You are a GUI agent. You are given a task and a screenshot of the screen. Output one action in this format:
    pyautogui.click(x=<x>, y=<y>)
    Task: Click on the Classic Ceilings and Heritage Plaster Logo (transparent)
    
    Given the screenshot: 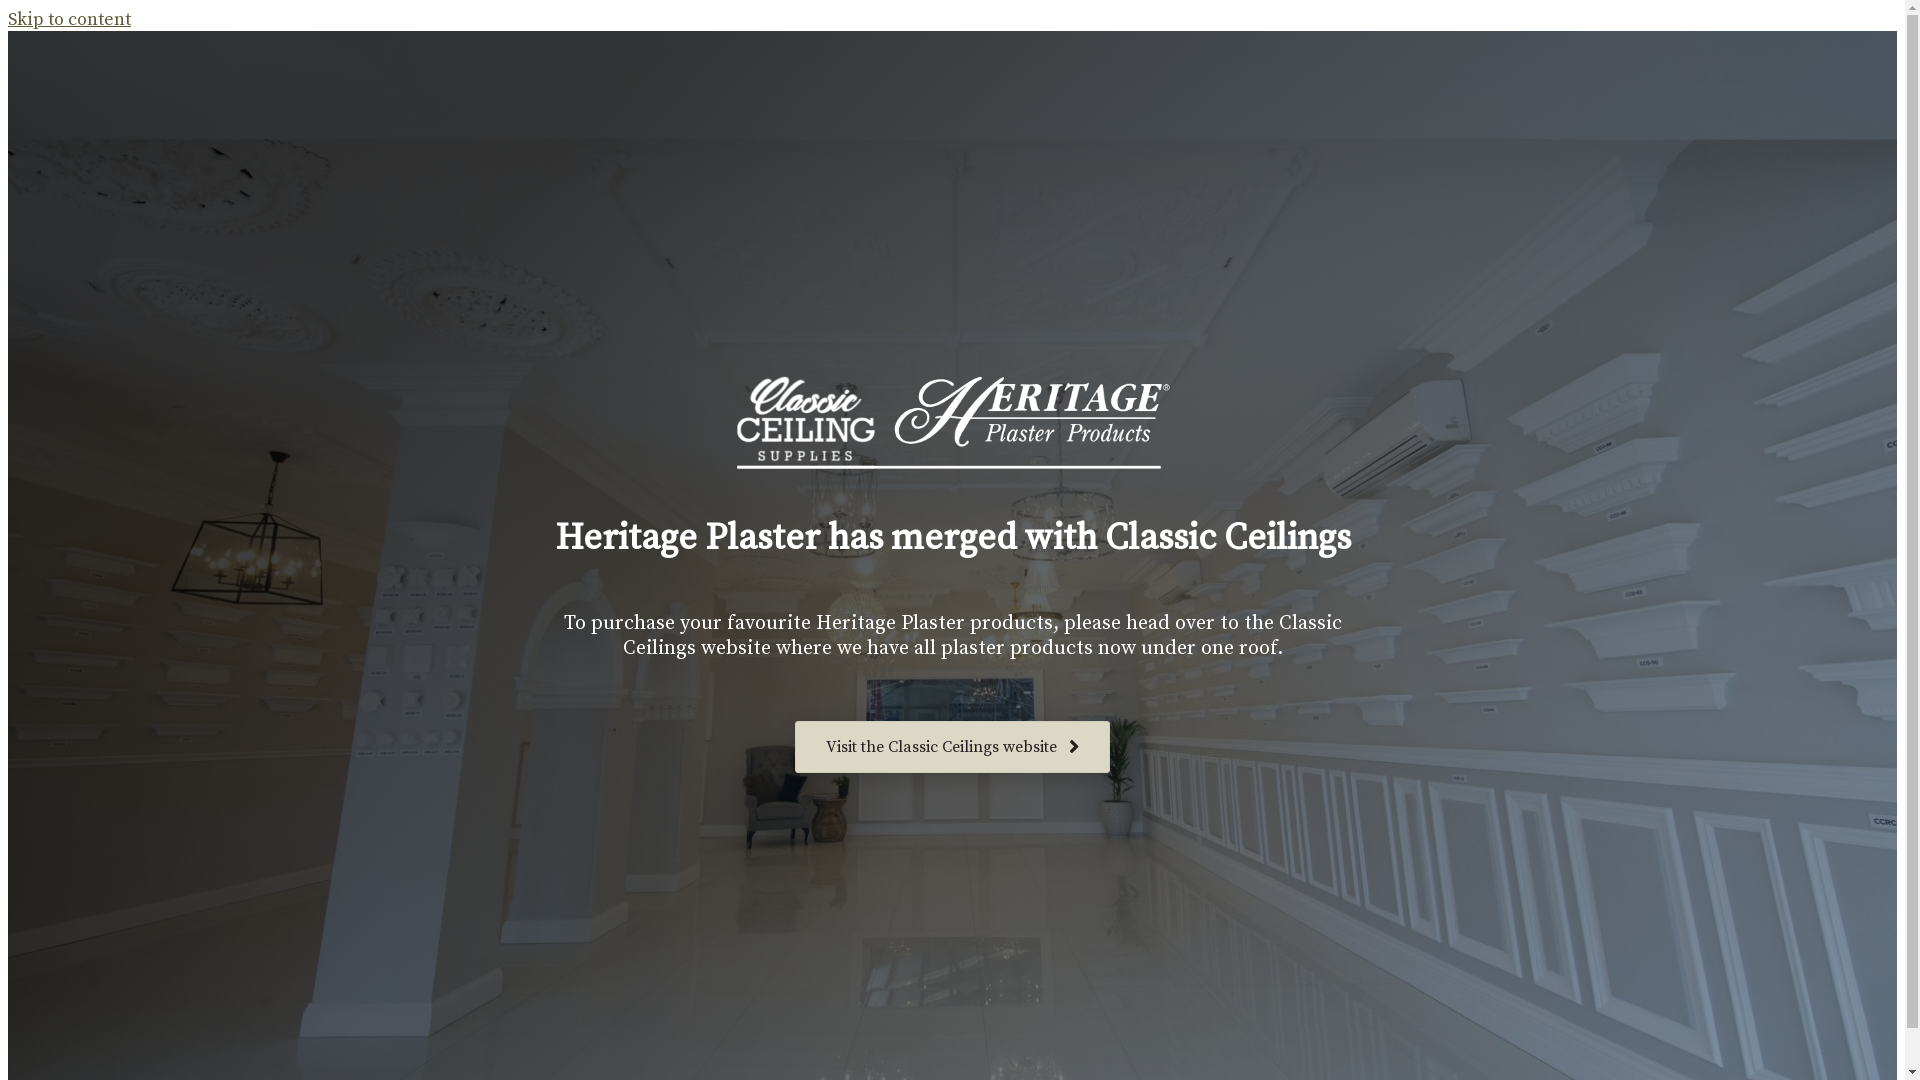 What is the action you would take?
    pyautogui.click(x=952, y=422)
    